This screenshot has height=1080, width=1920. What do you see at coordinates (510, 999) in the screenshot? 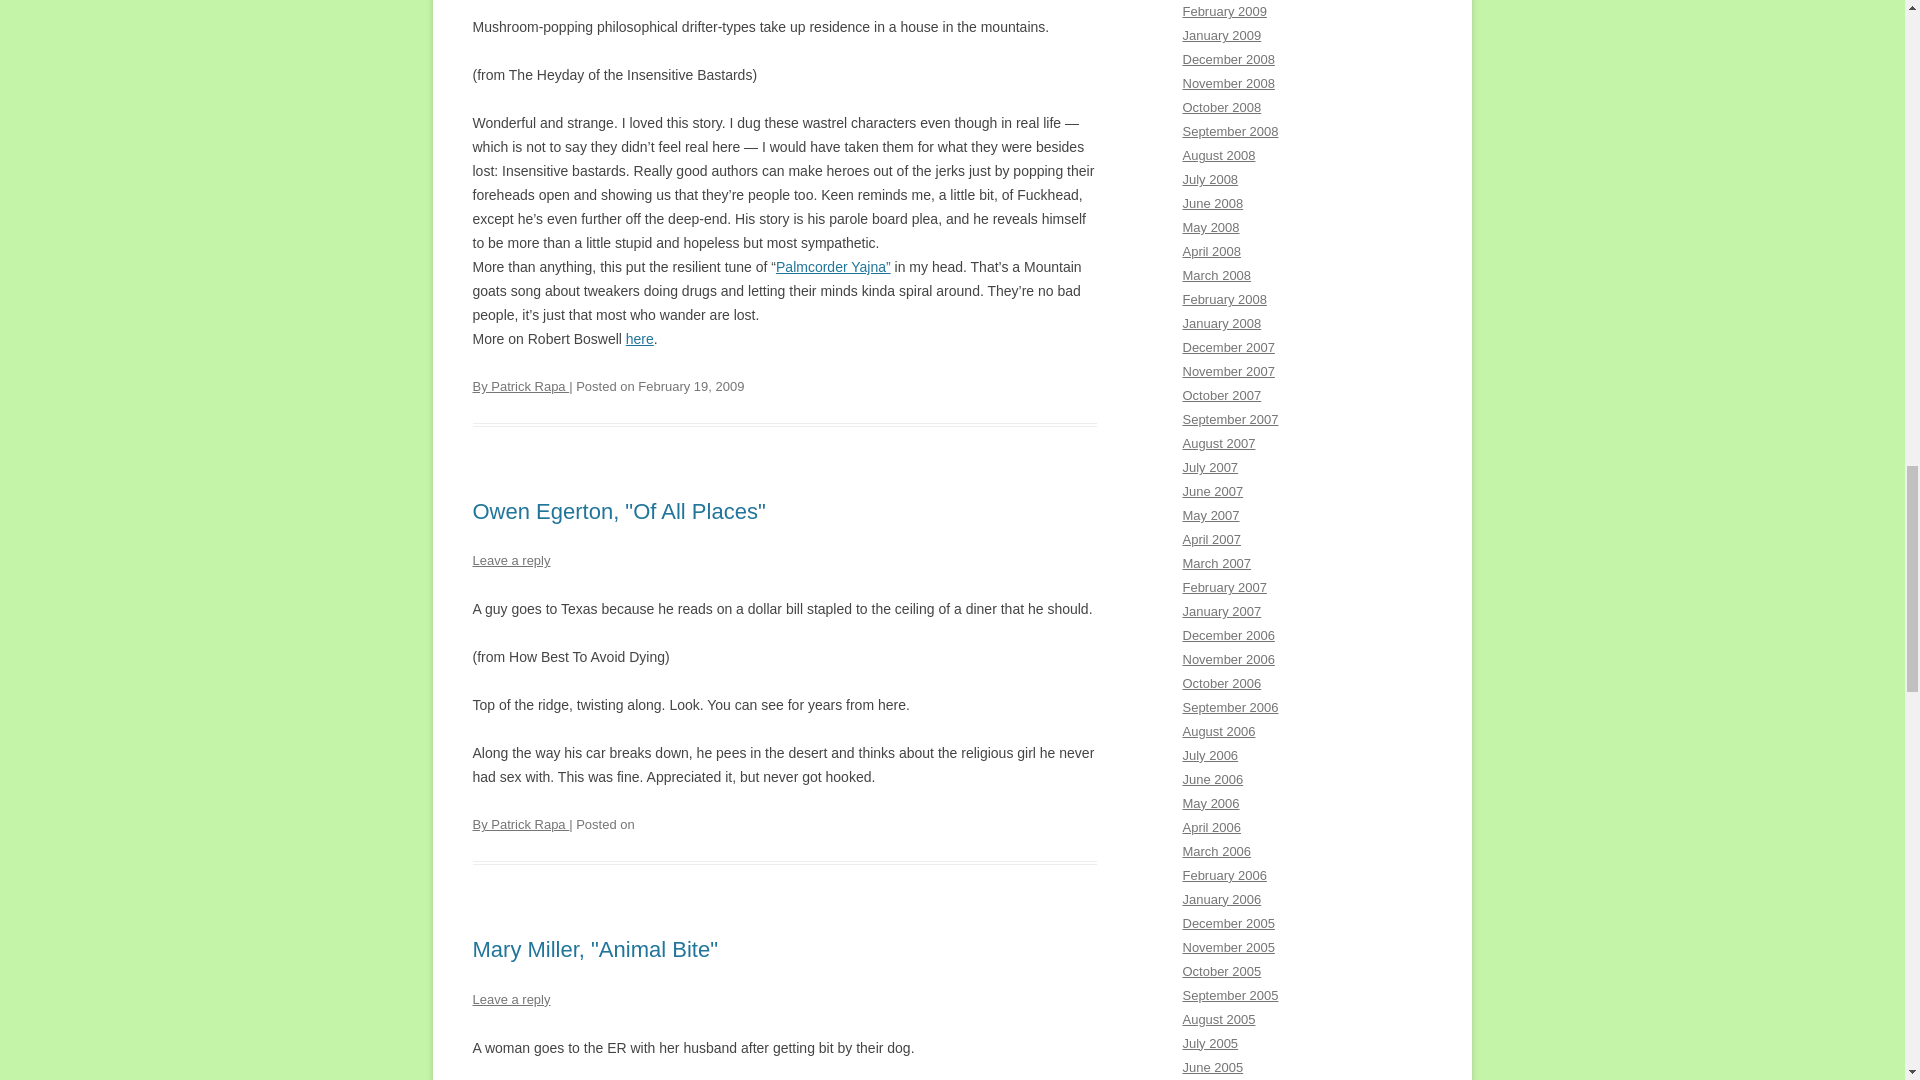
I see `Leave a reply` at bounding box center [510, 999].